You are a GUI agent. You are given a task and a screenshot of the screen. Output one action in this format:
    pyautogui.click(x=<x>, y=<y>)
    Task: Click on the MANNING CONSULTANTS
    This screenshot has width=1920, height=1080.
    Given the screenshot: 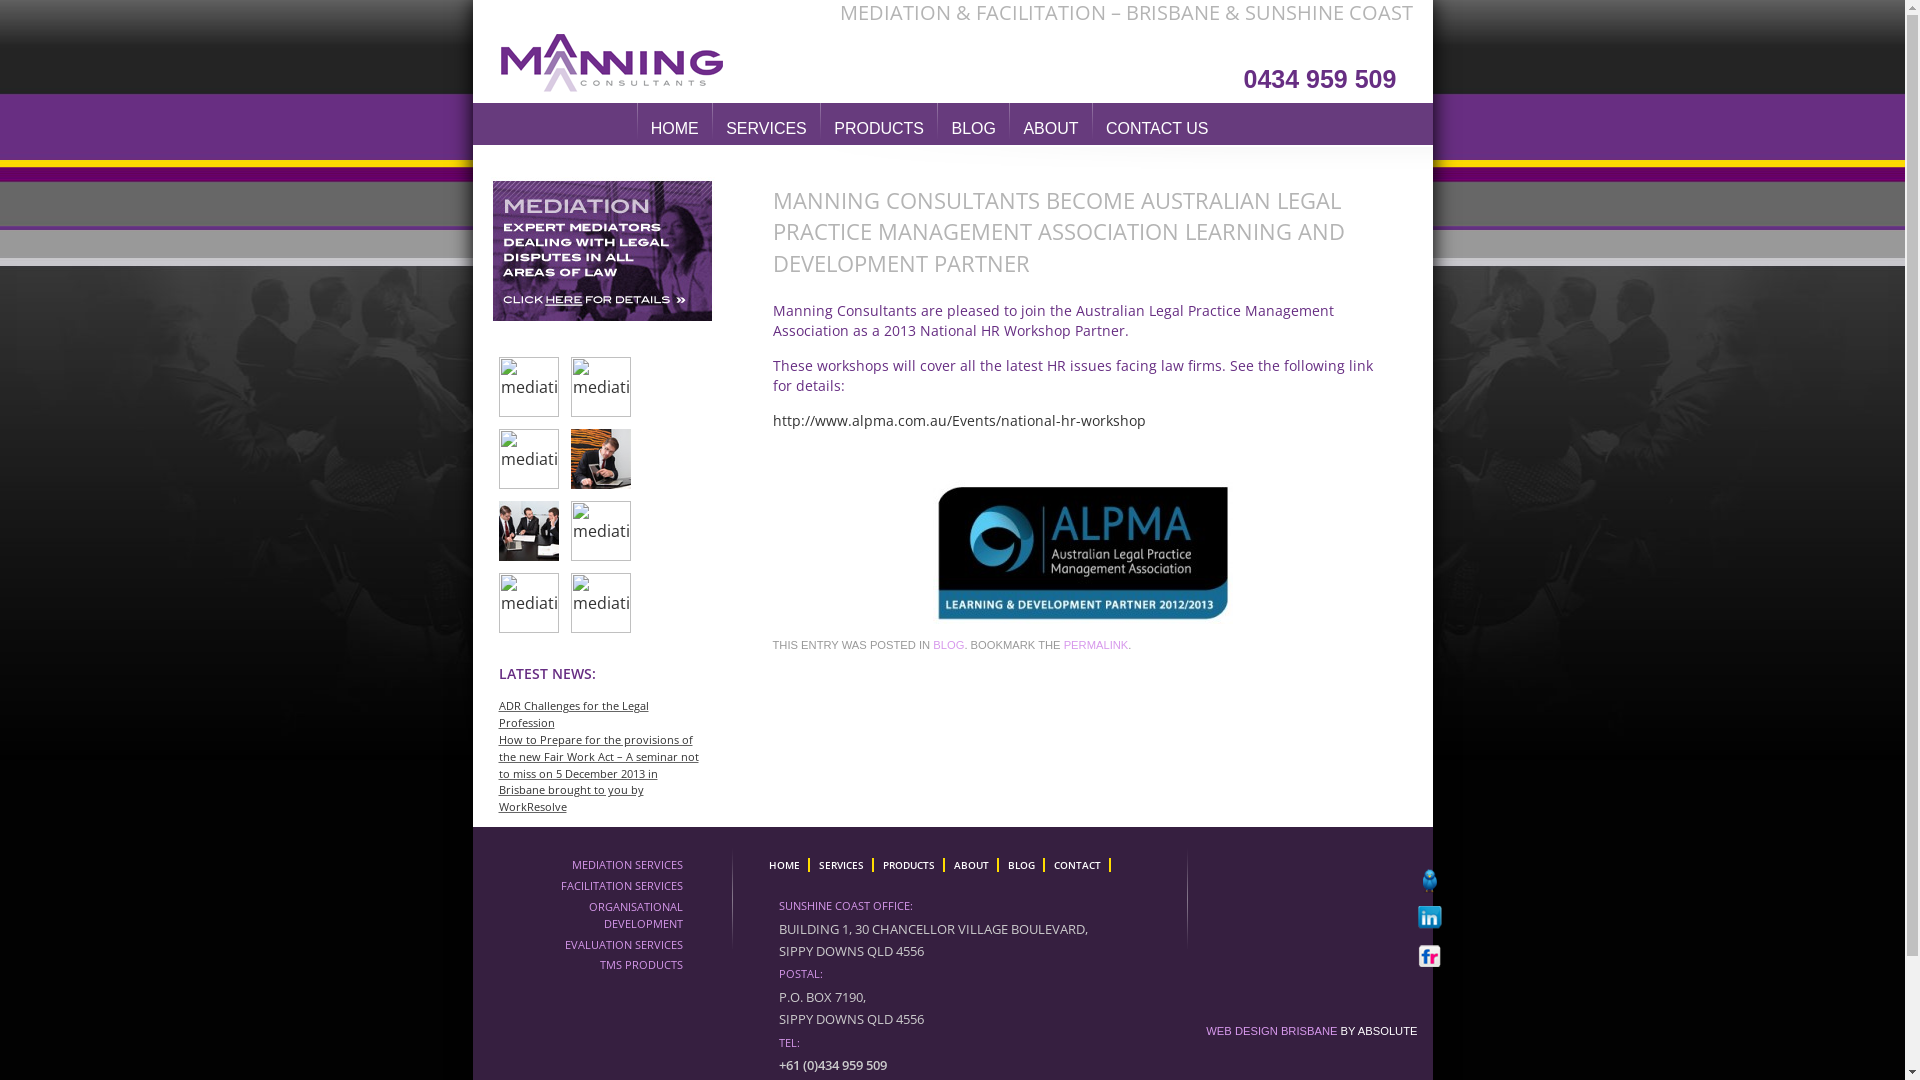 What is the action you would take?
    pyautogui.click(x=623, y=58)
    